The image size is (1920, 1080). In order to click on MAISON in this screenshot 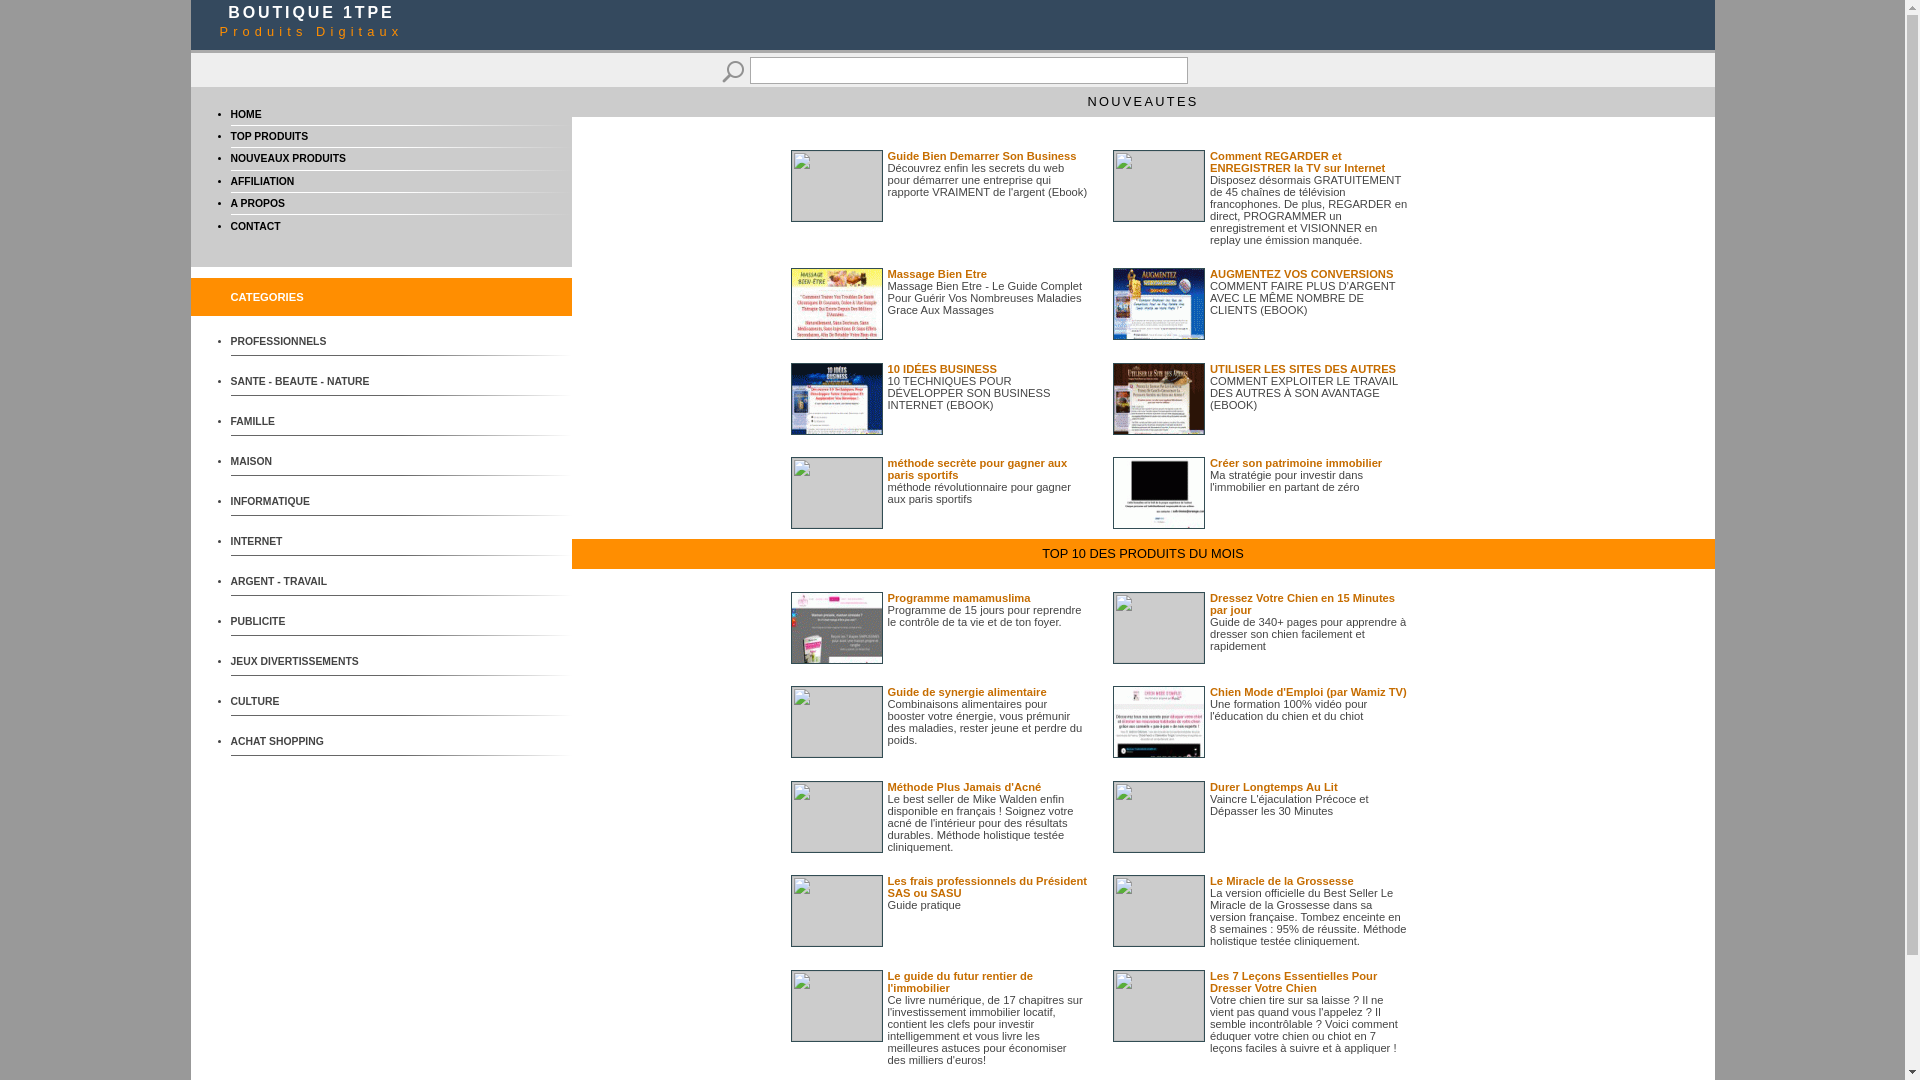, I will do `click(305, 462)`.